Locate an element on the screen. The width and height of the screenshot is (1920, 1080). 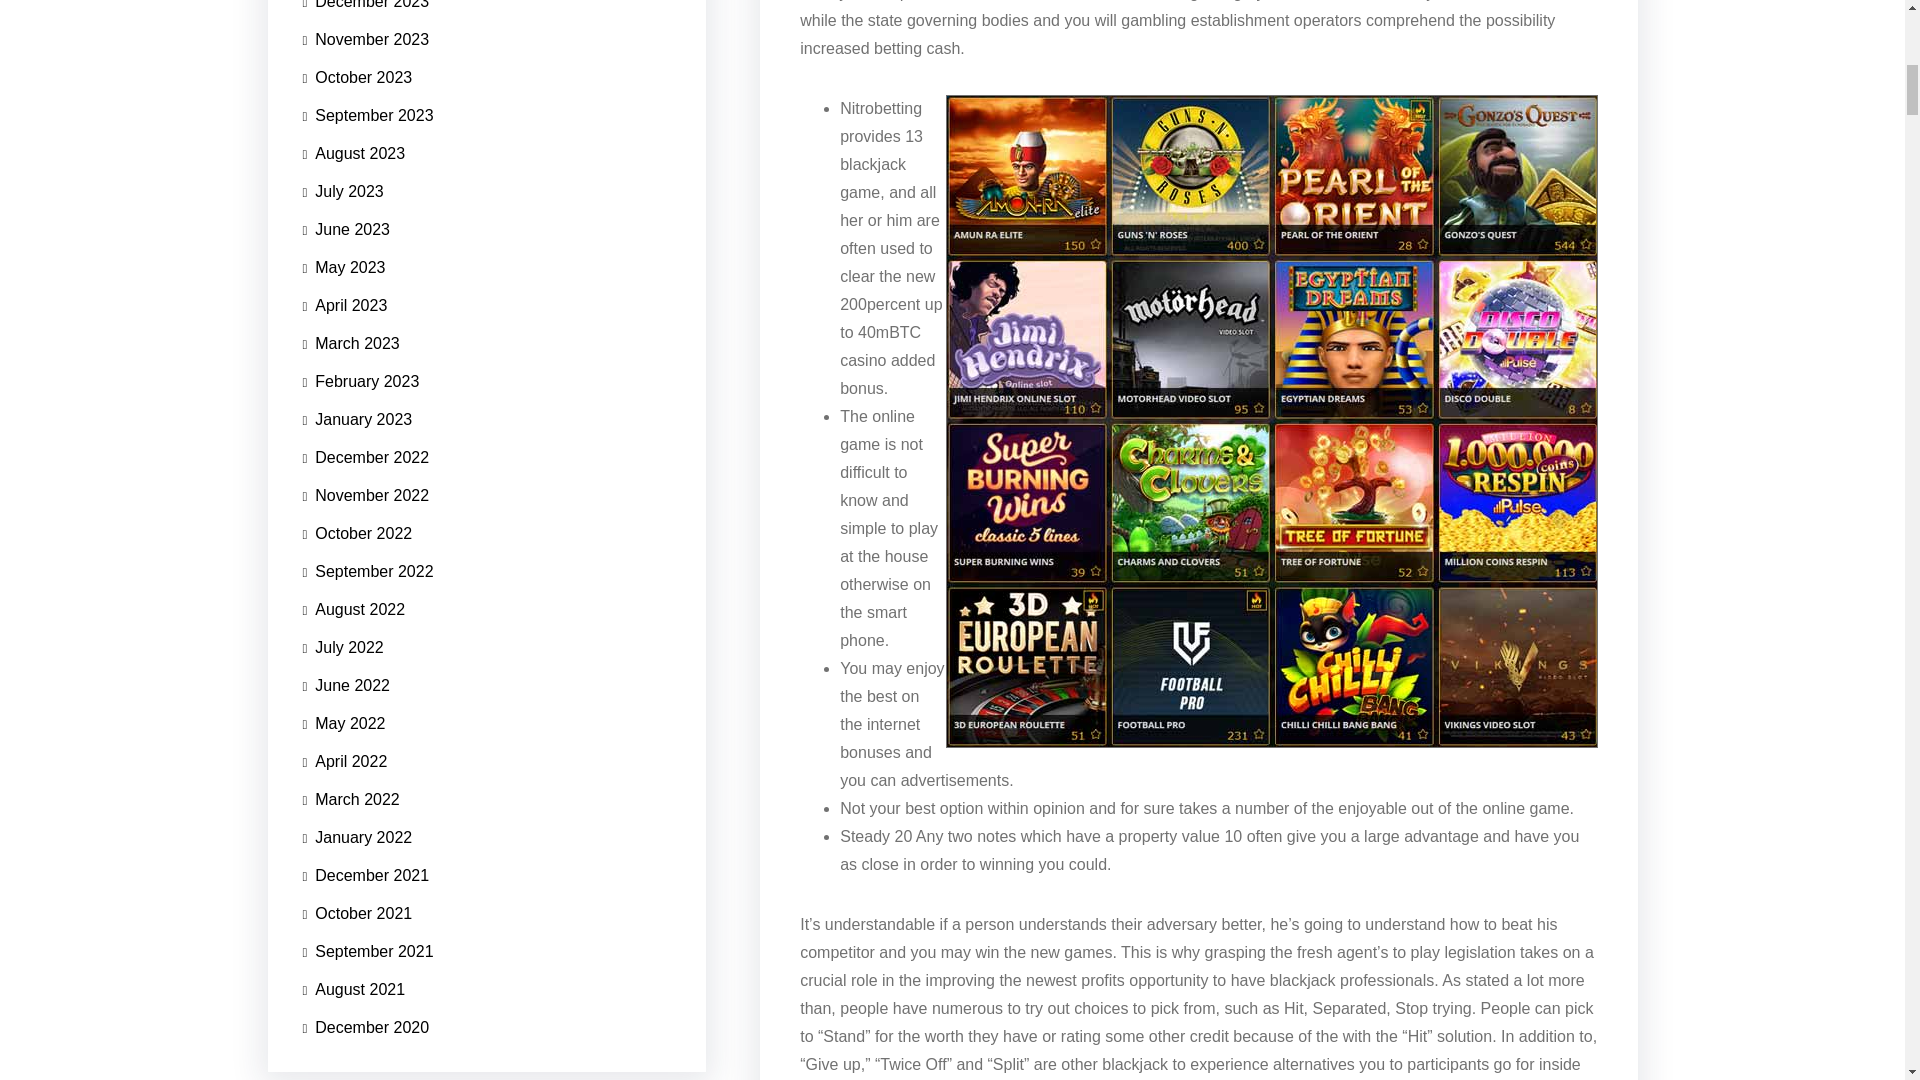
March 2023 is located at coordinates (350, 515).